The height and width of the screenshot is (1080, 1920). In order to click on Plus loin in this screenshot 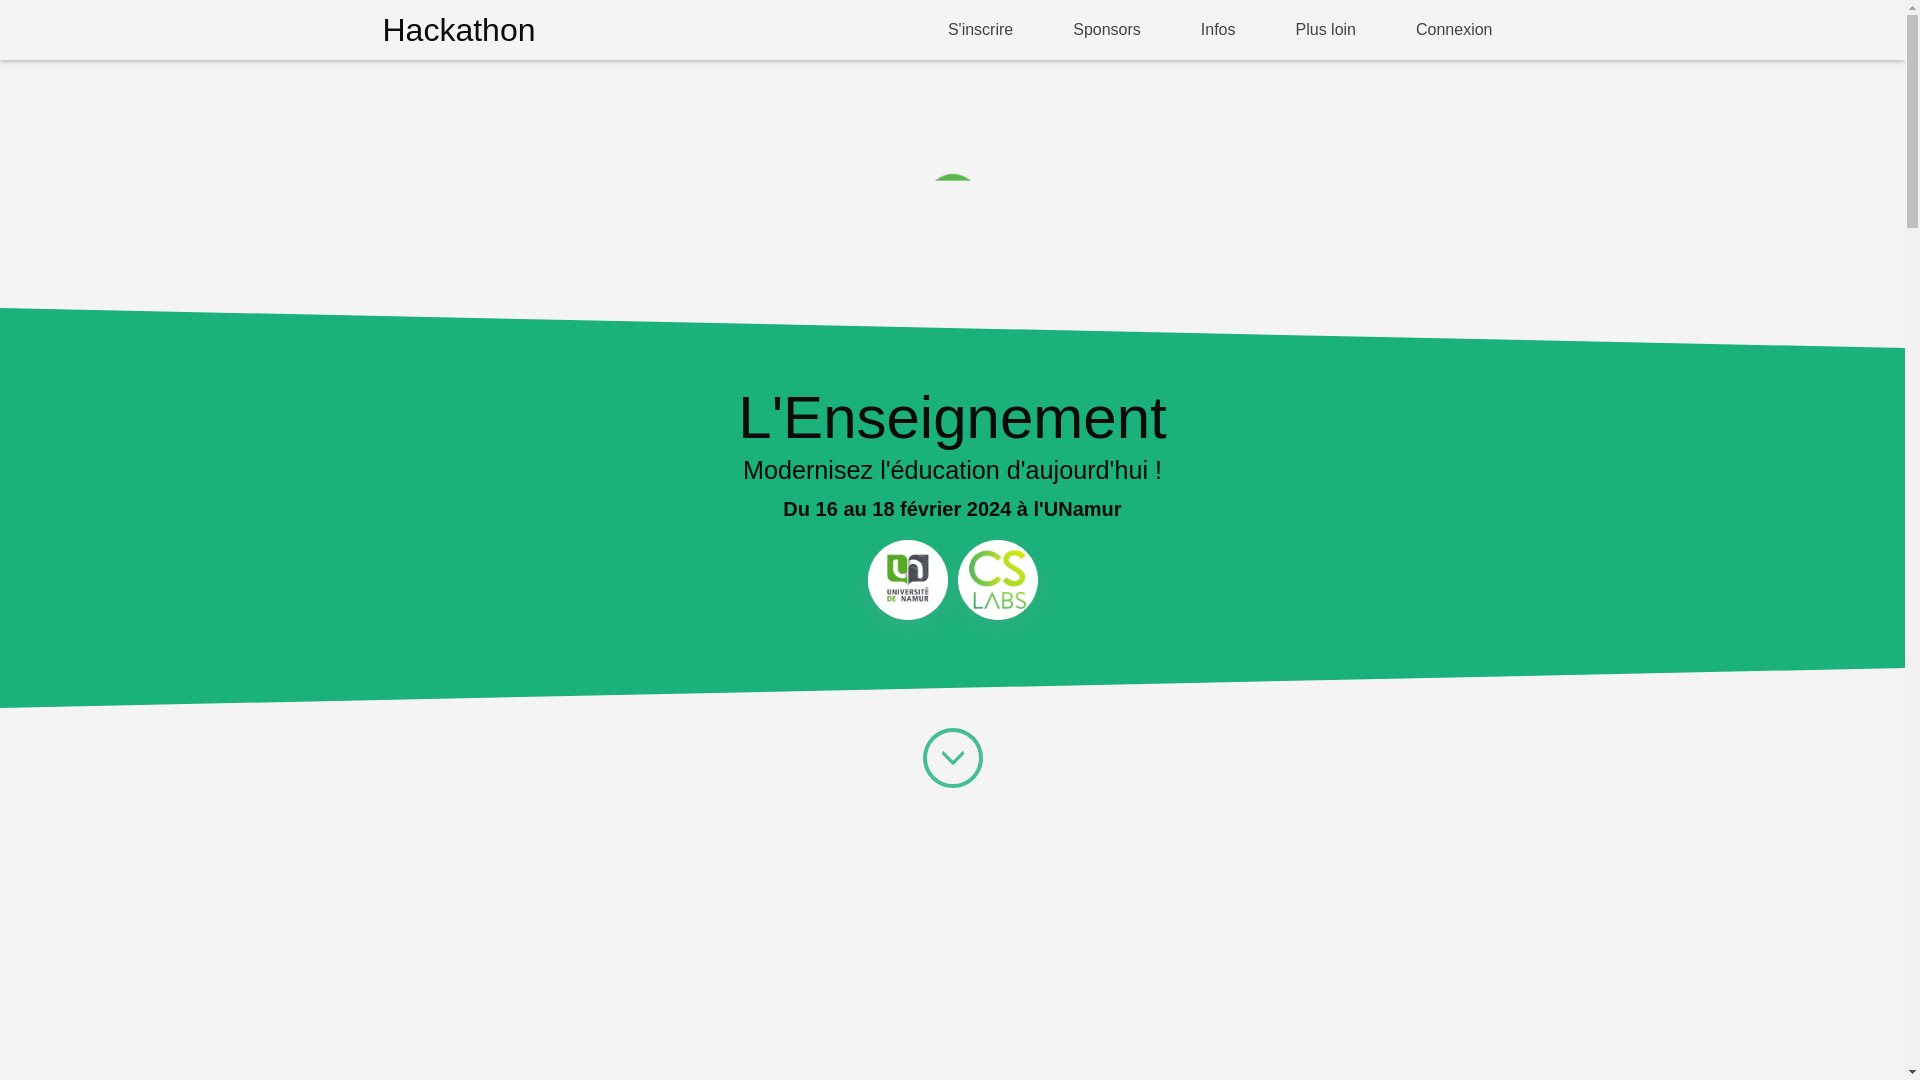, I will do `click(1326, 30)`.